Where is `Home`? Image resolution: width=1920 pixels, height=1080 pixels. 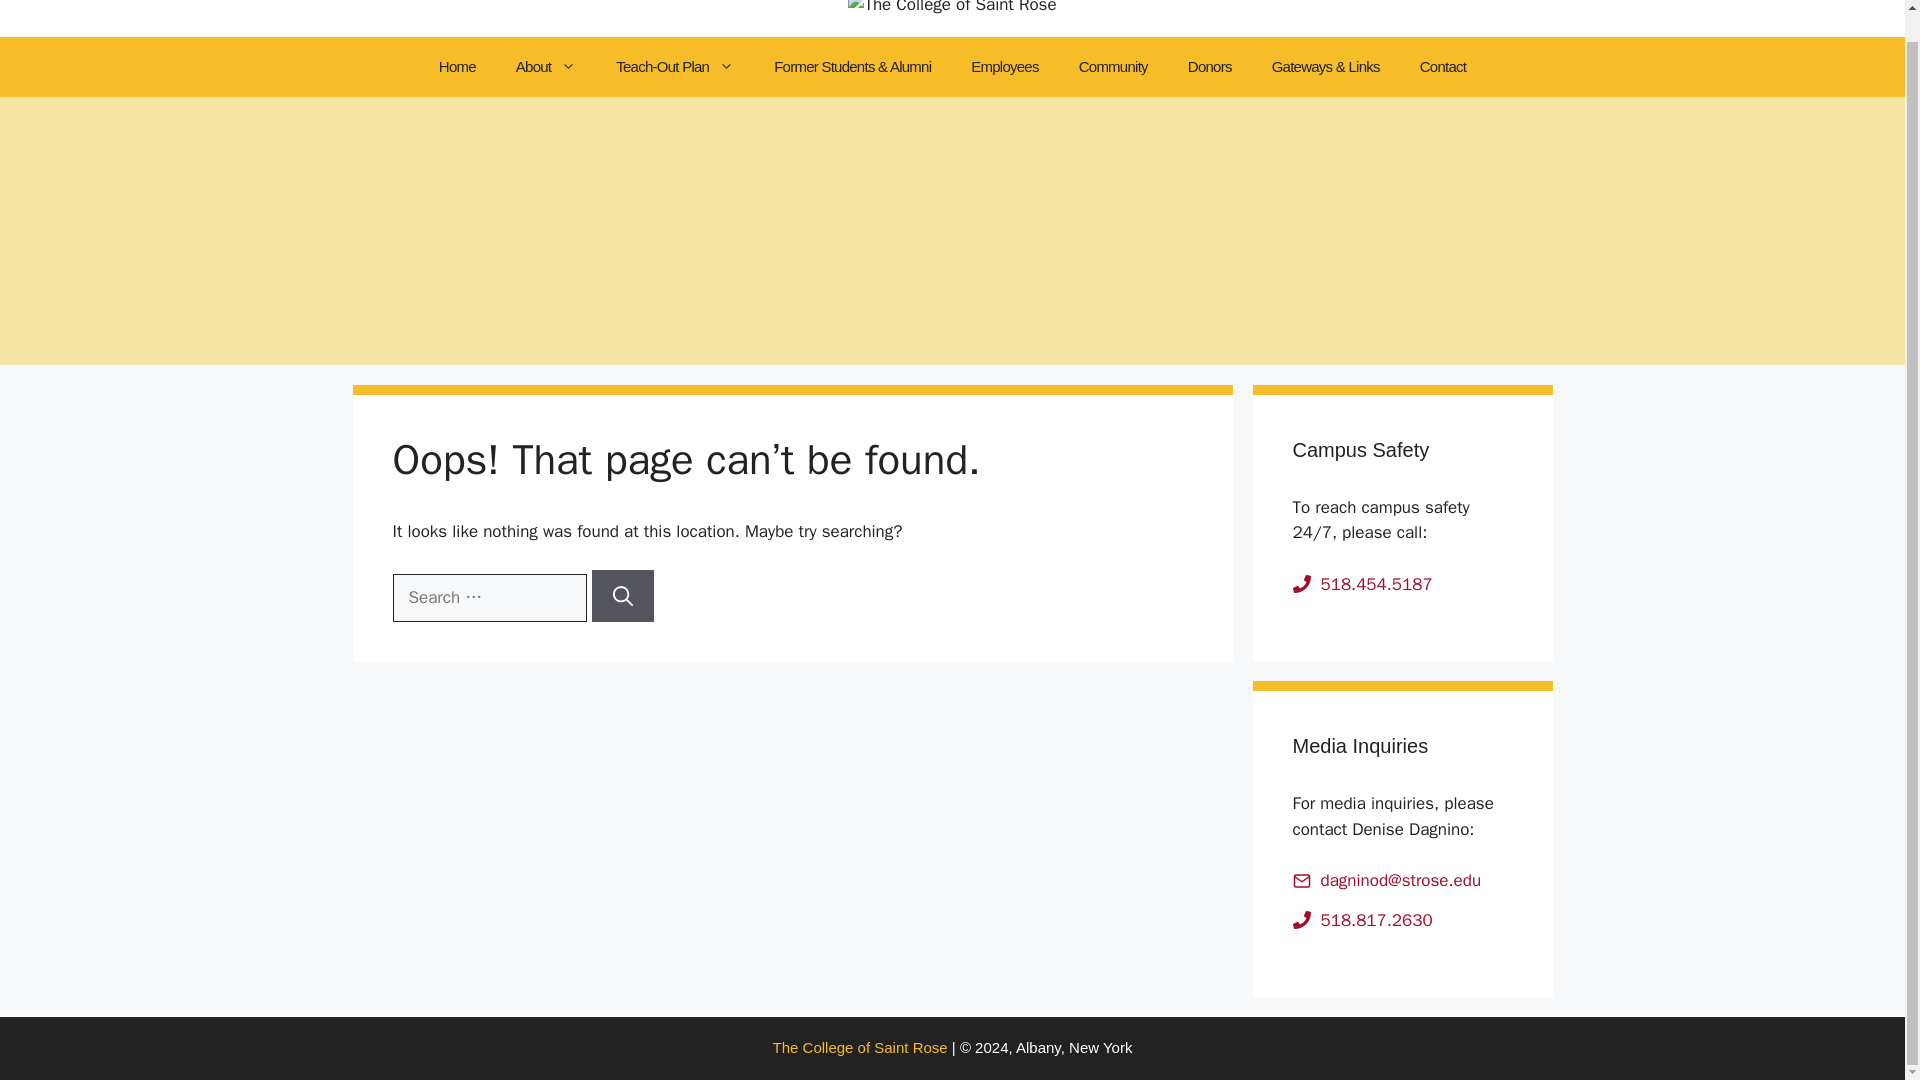
Home is located at coordinates (456, 66).